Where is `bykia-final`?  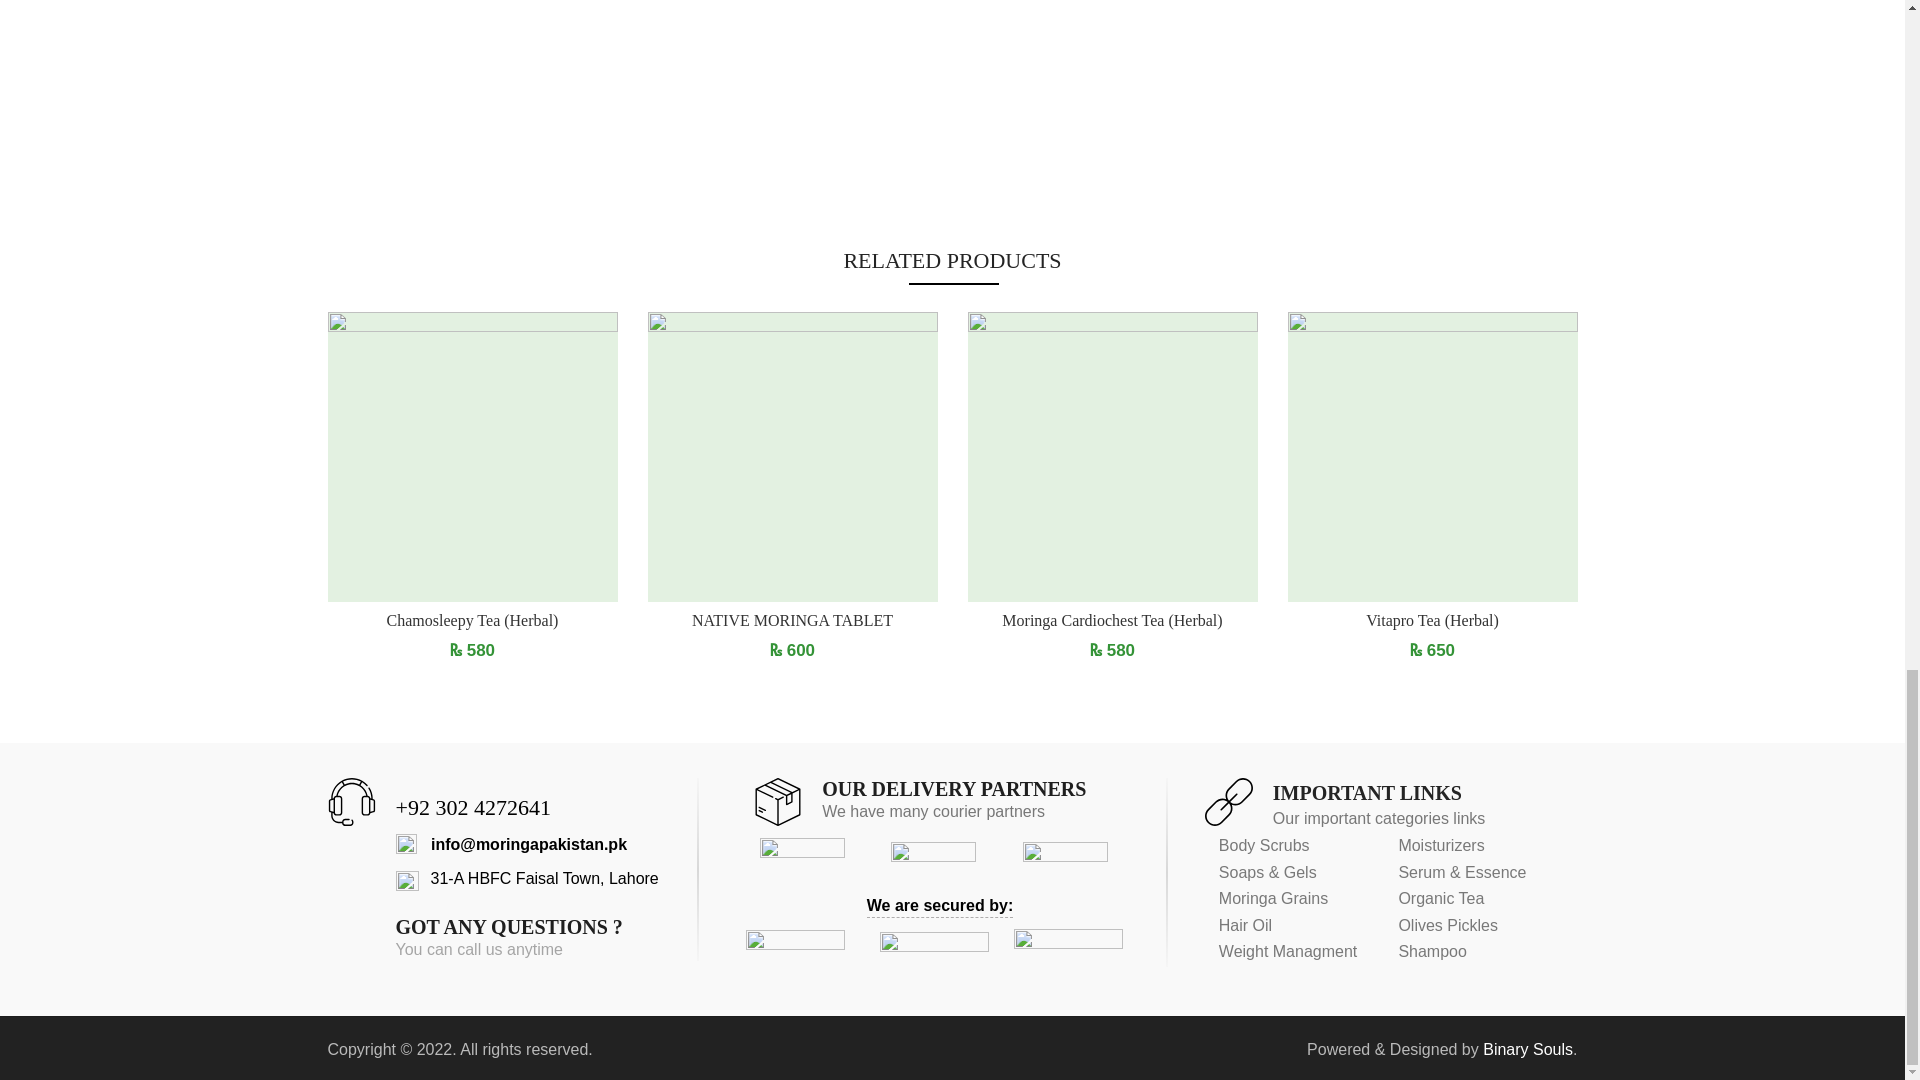 bykia-final is located at coordinates (802, 860).